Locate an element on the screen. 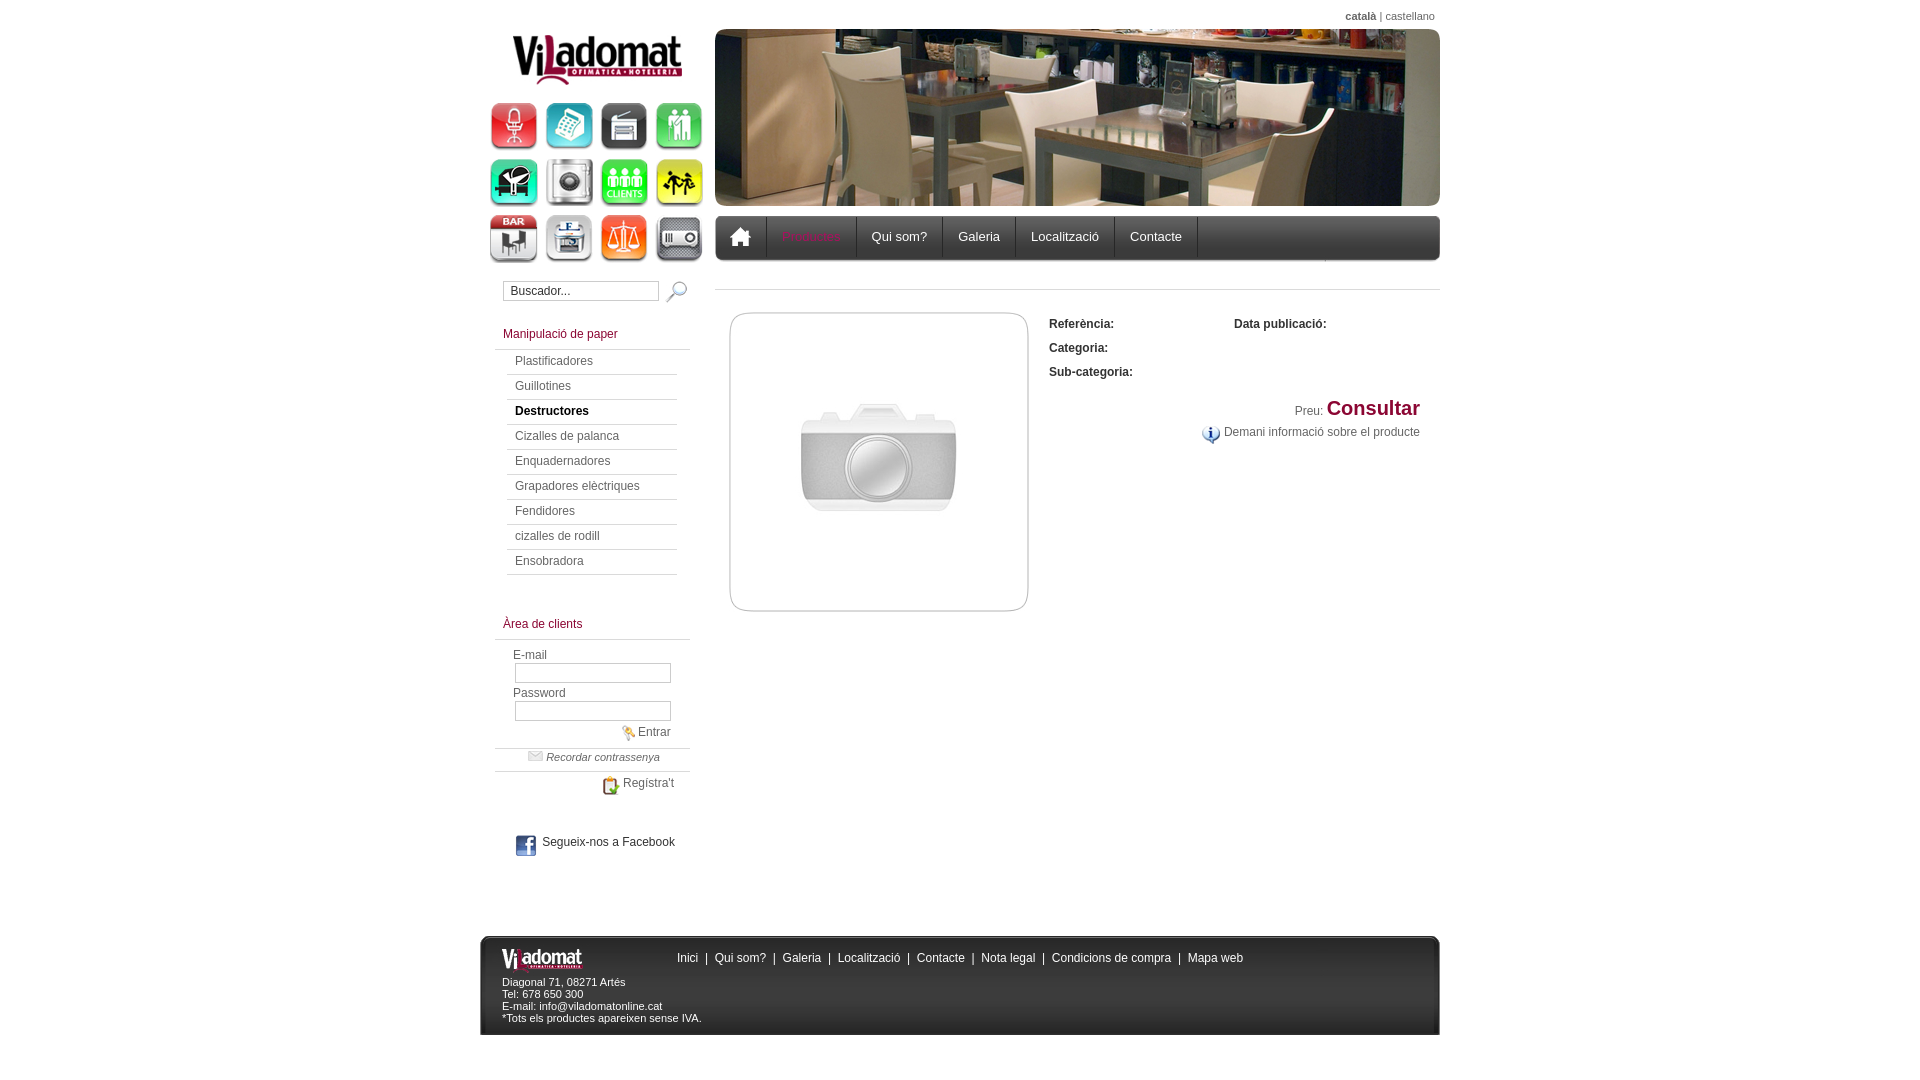  Buscador... is located at coordinates (580, 291).